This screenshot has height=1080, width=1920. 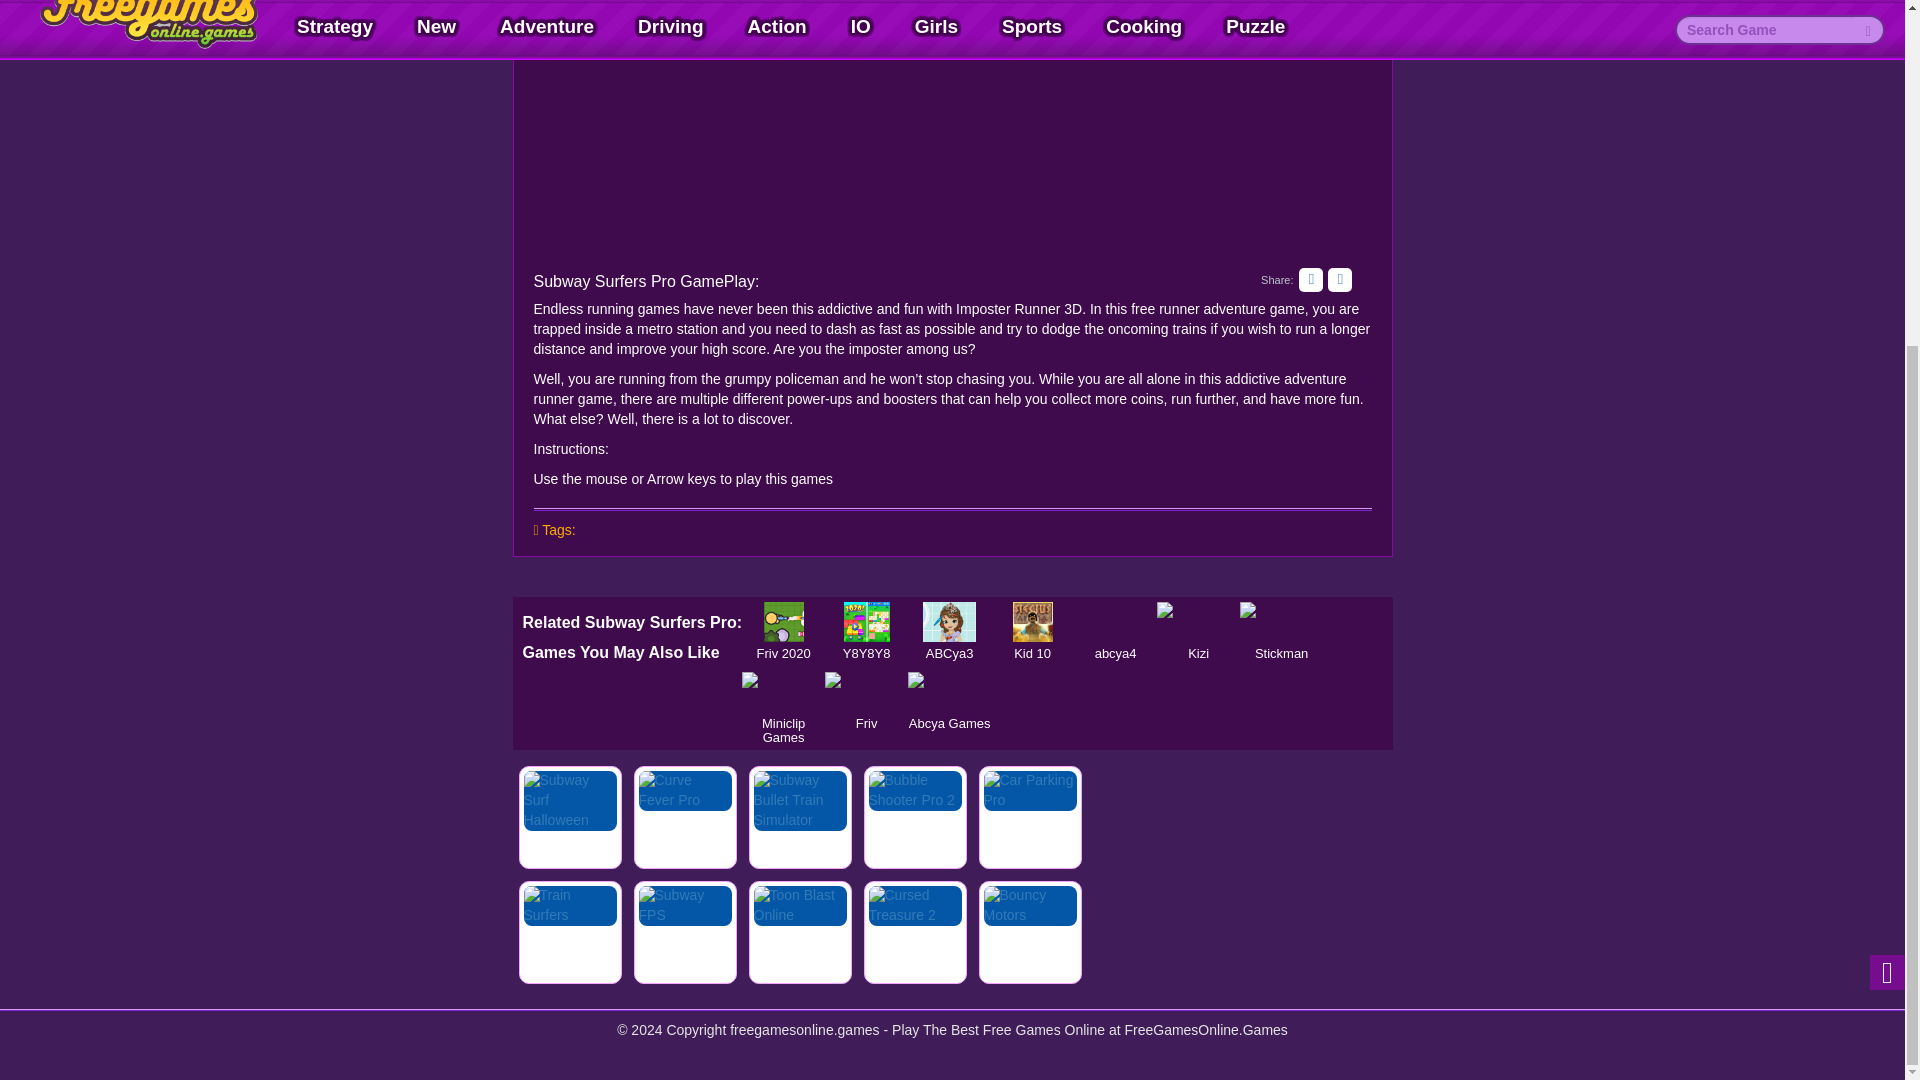 What do you see at coordinates (949, 621) in the screenshot?
I see `ABCya3` at bounding box center [949, 621].